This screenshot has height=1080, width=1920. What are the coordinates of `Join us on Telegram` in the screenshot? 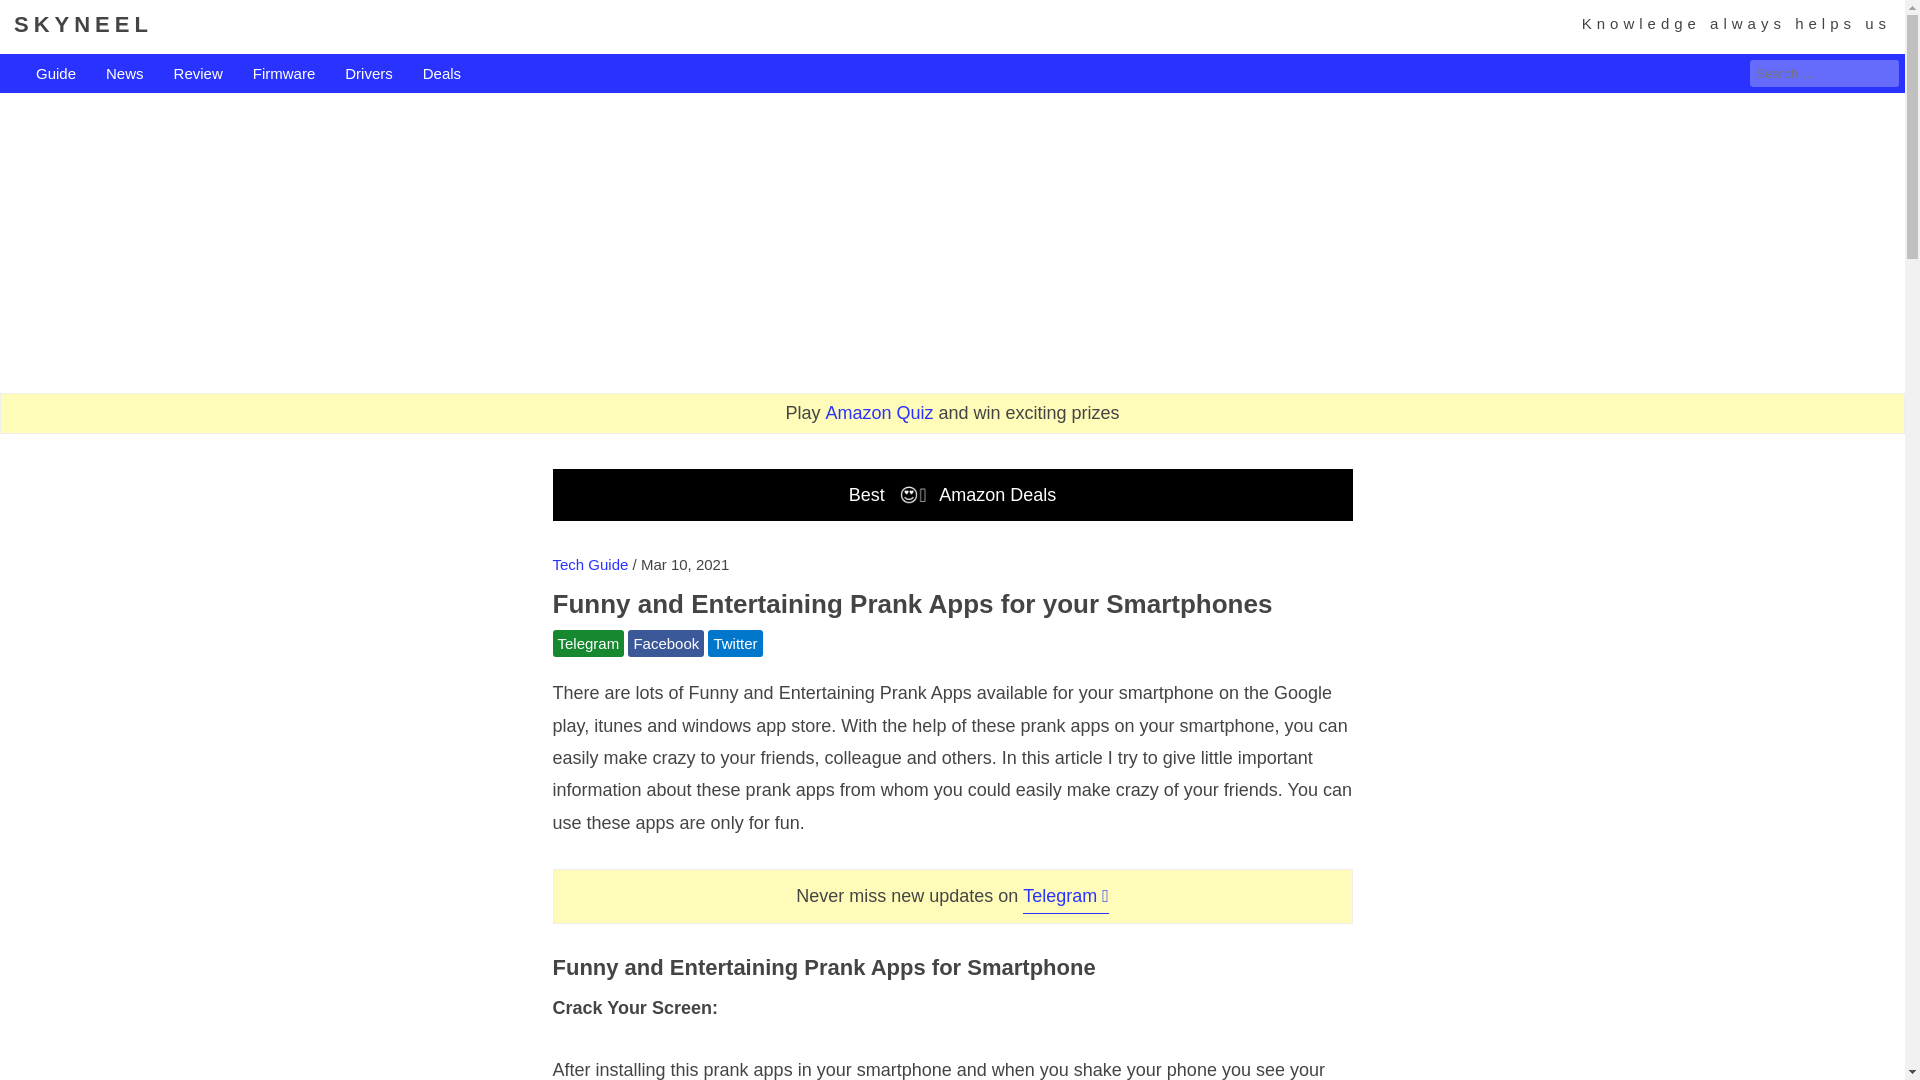 It's located at (588, 642).